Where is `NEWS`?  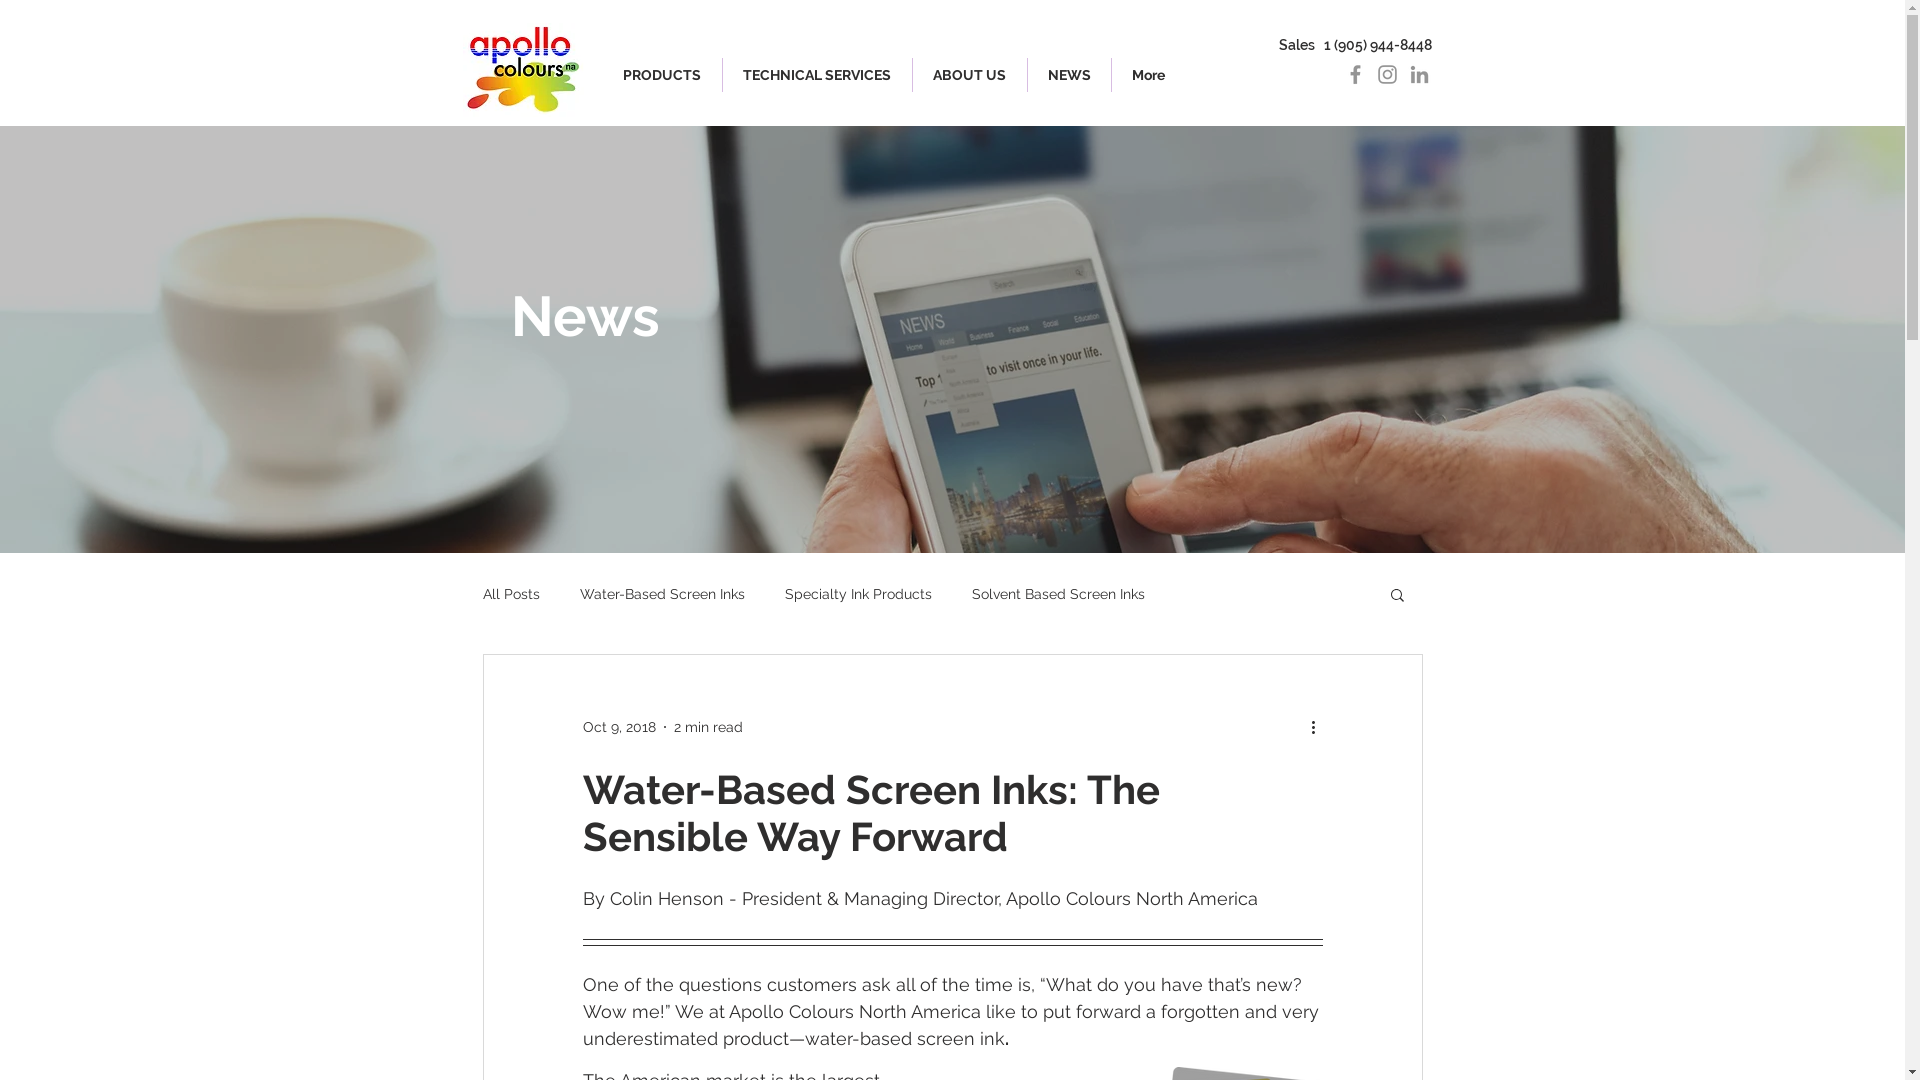 NEWS is located at coordinates (1070, 75).